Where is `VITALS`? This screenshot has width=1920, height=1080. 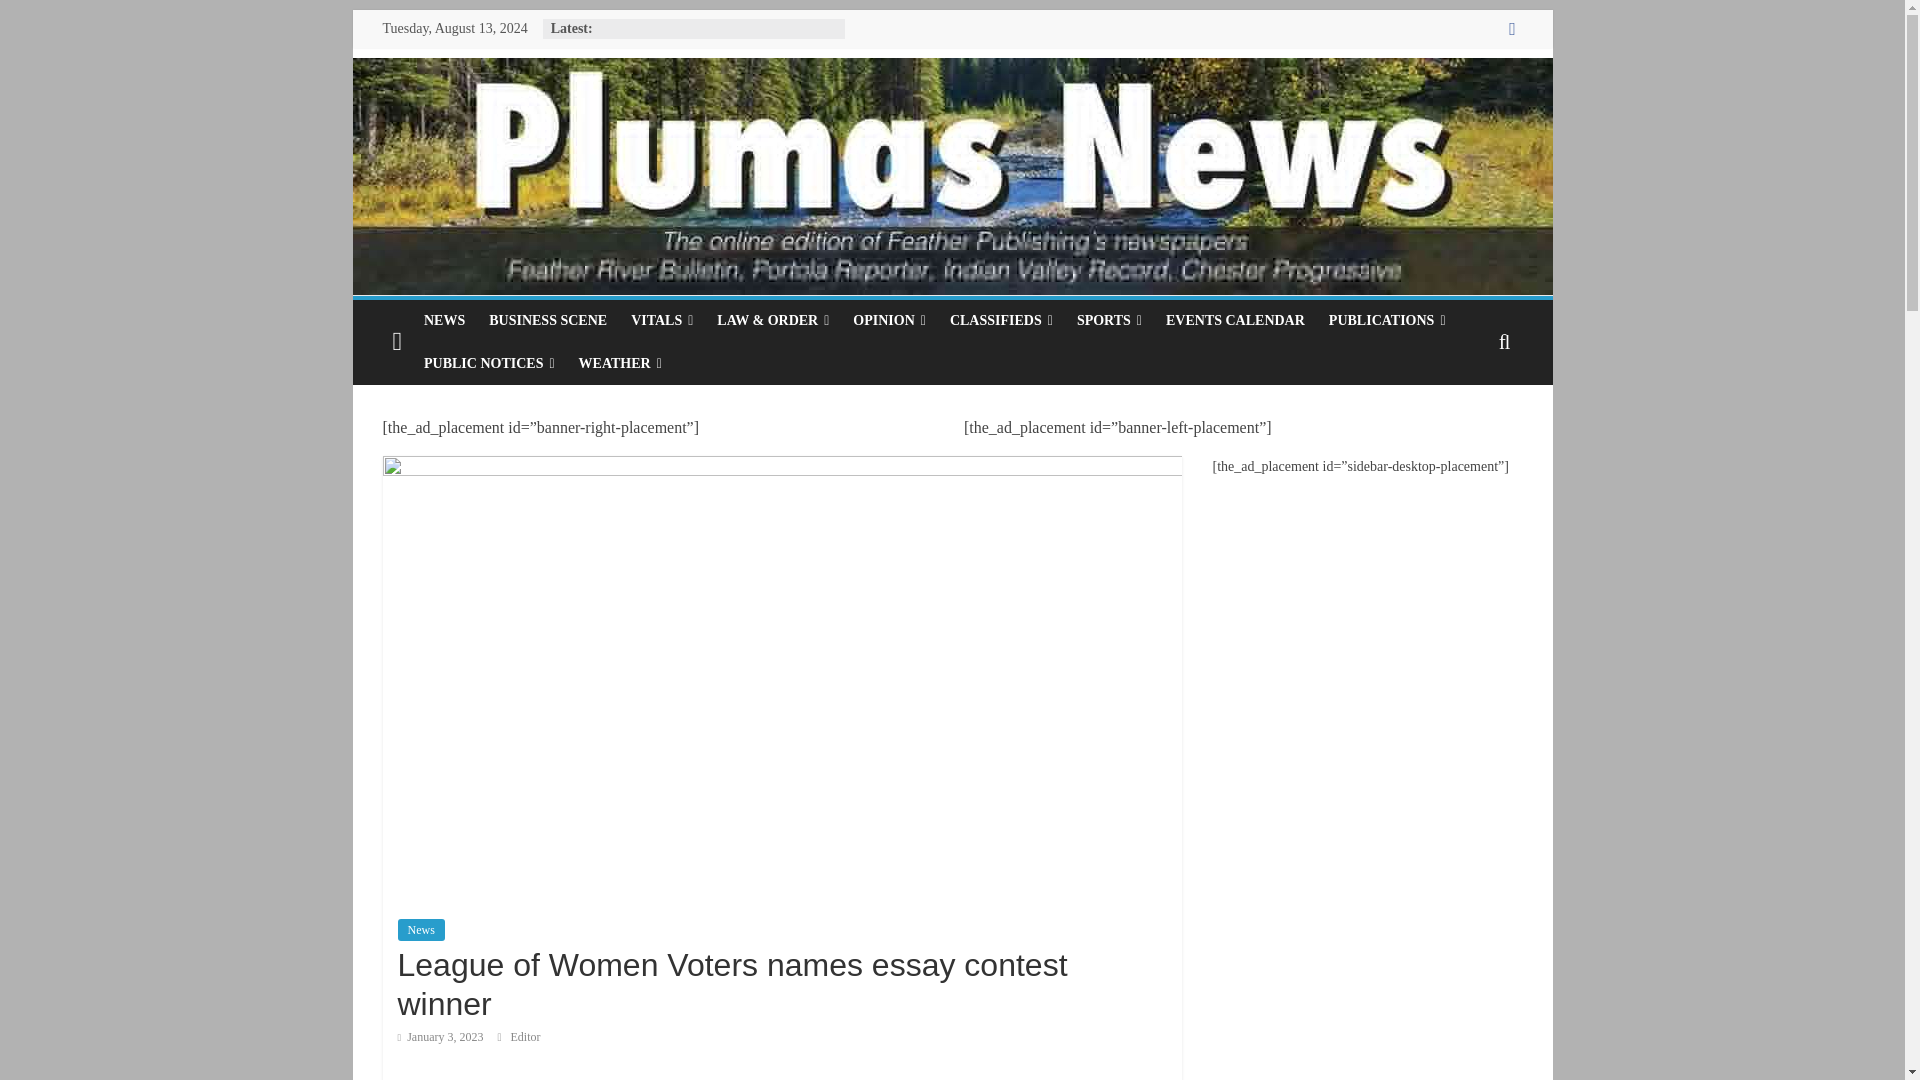
VITALS is located at coordinates (661, 321).